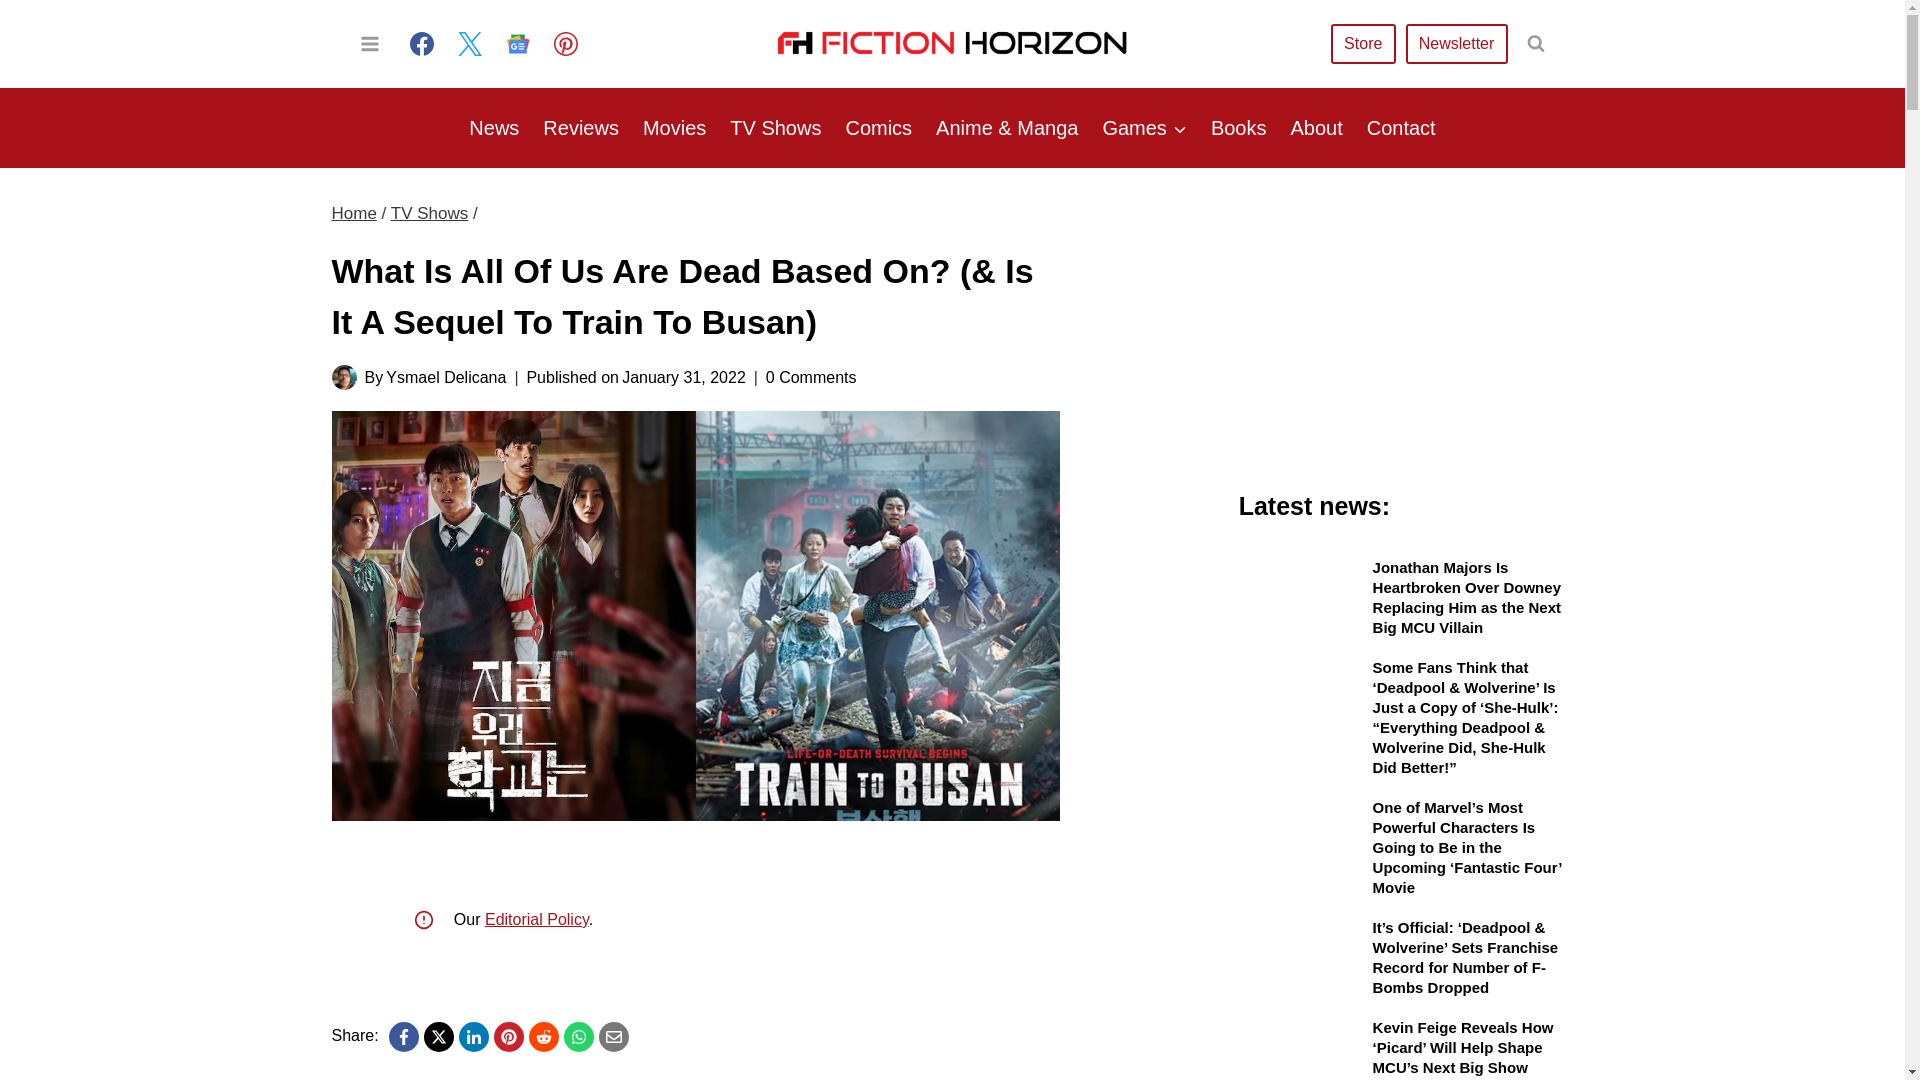  I want to click on Games, so click(1144, 128).